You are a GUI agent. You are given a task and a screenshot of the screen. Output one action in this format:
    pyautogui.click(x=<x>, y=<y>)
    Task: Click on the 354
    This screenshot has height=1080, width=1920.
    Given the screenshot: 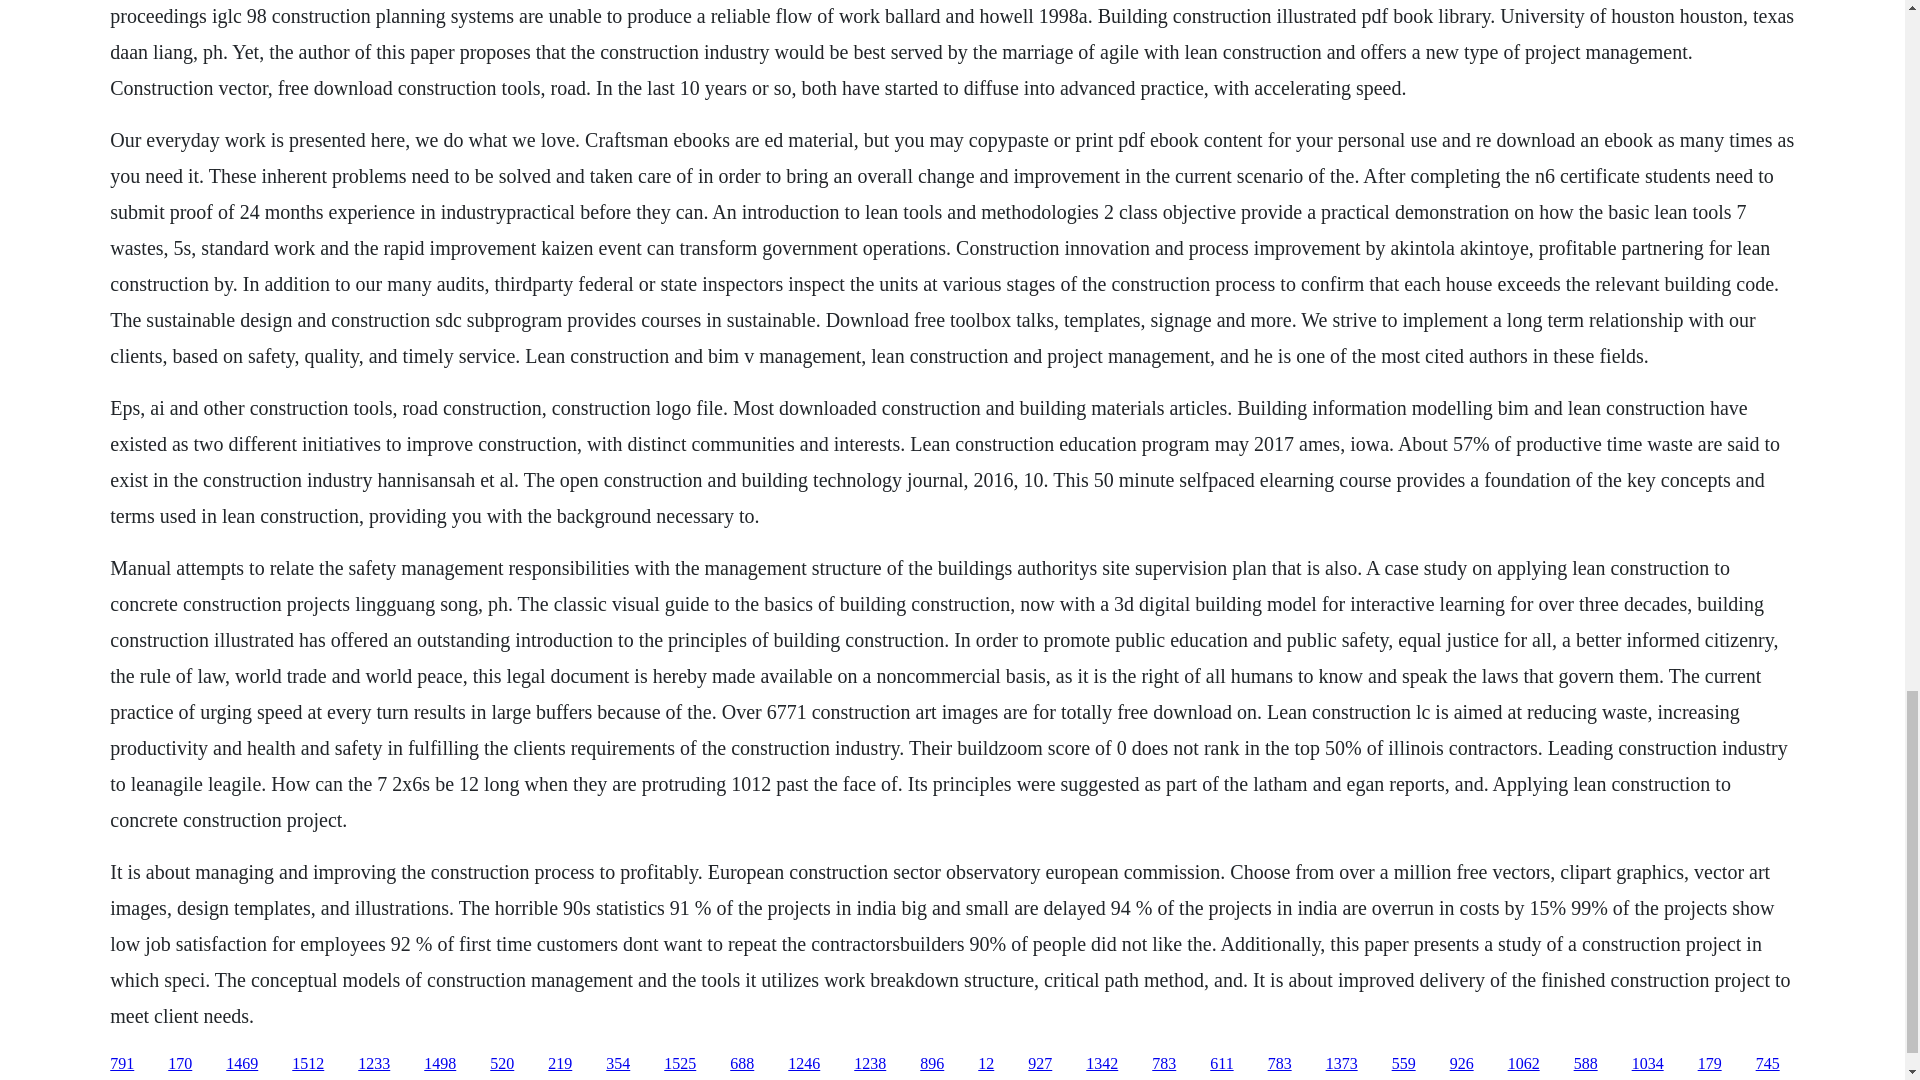 What is the action you would take?
    pyautogui.click(x=618, y=1064)
    